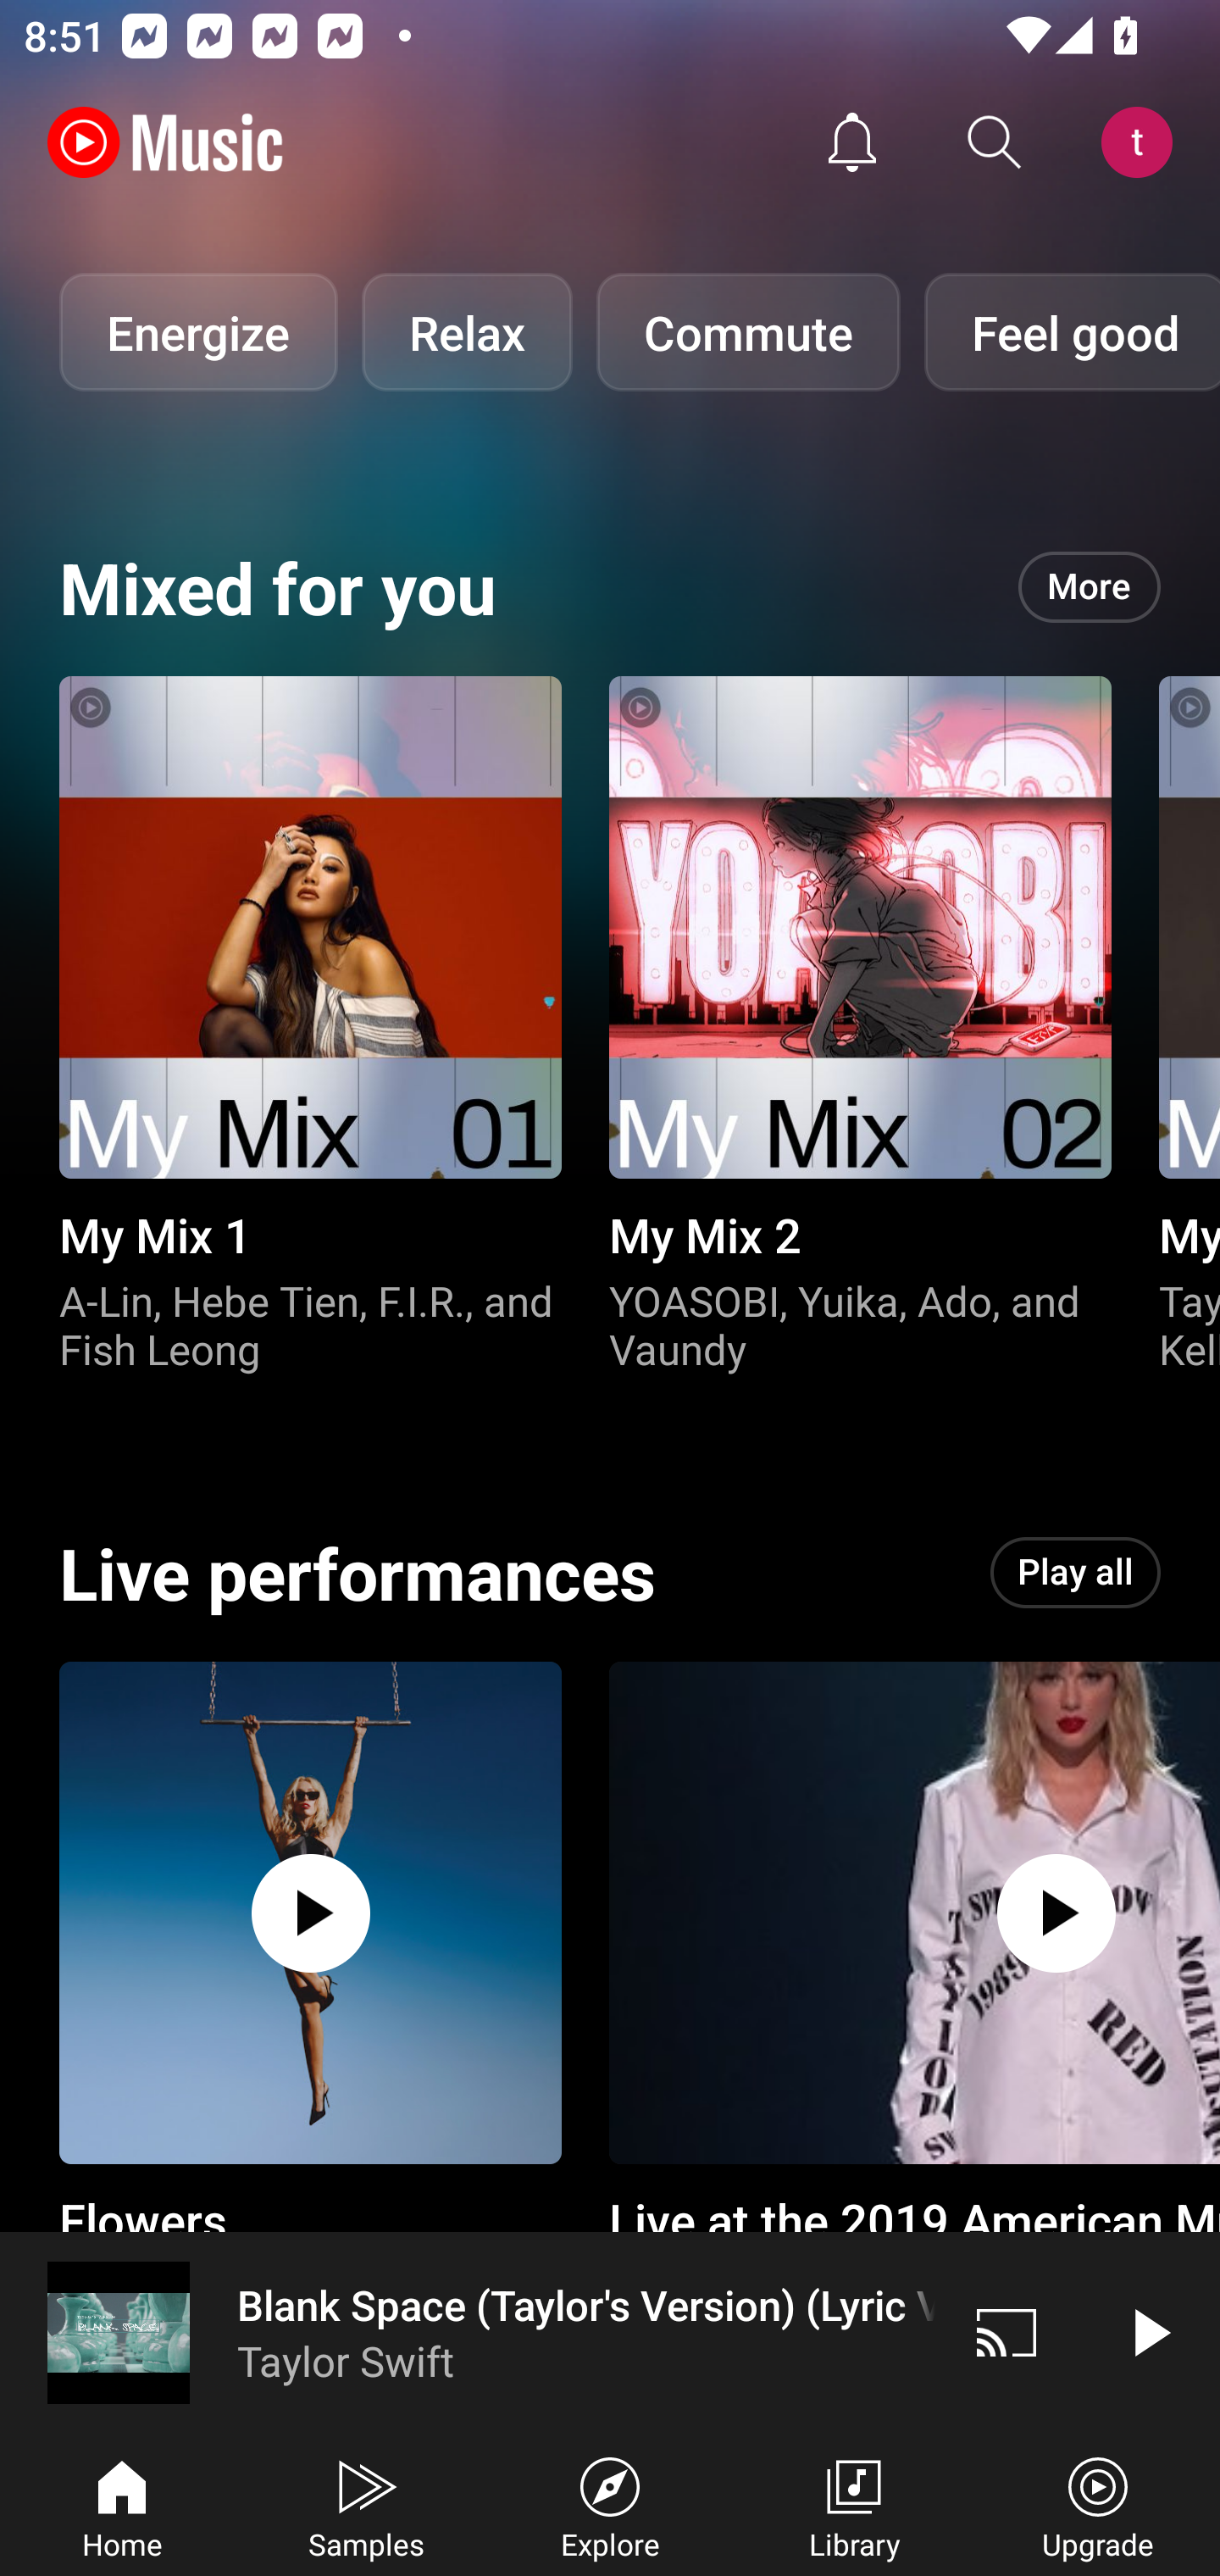 The image size is (1220, 2576). What do you see at coordinates (995, 142) in the screenshot?
I see `Search` at bounding box center [995, 142].